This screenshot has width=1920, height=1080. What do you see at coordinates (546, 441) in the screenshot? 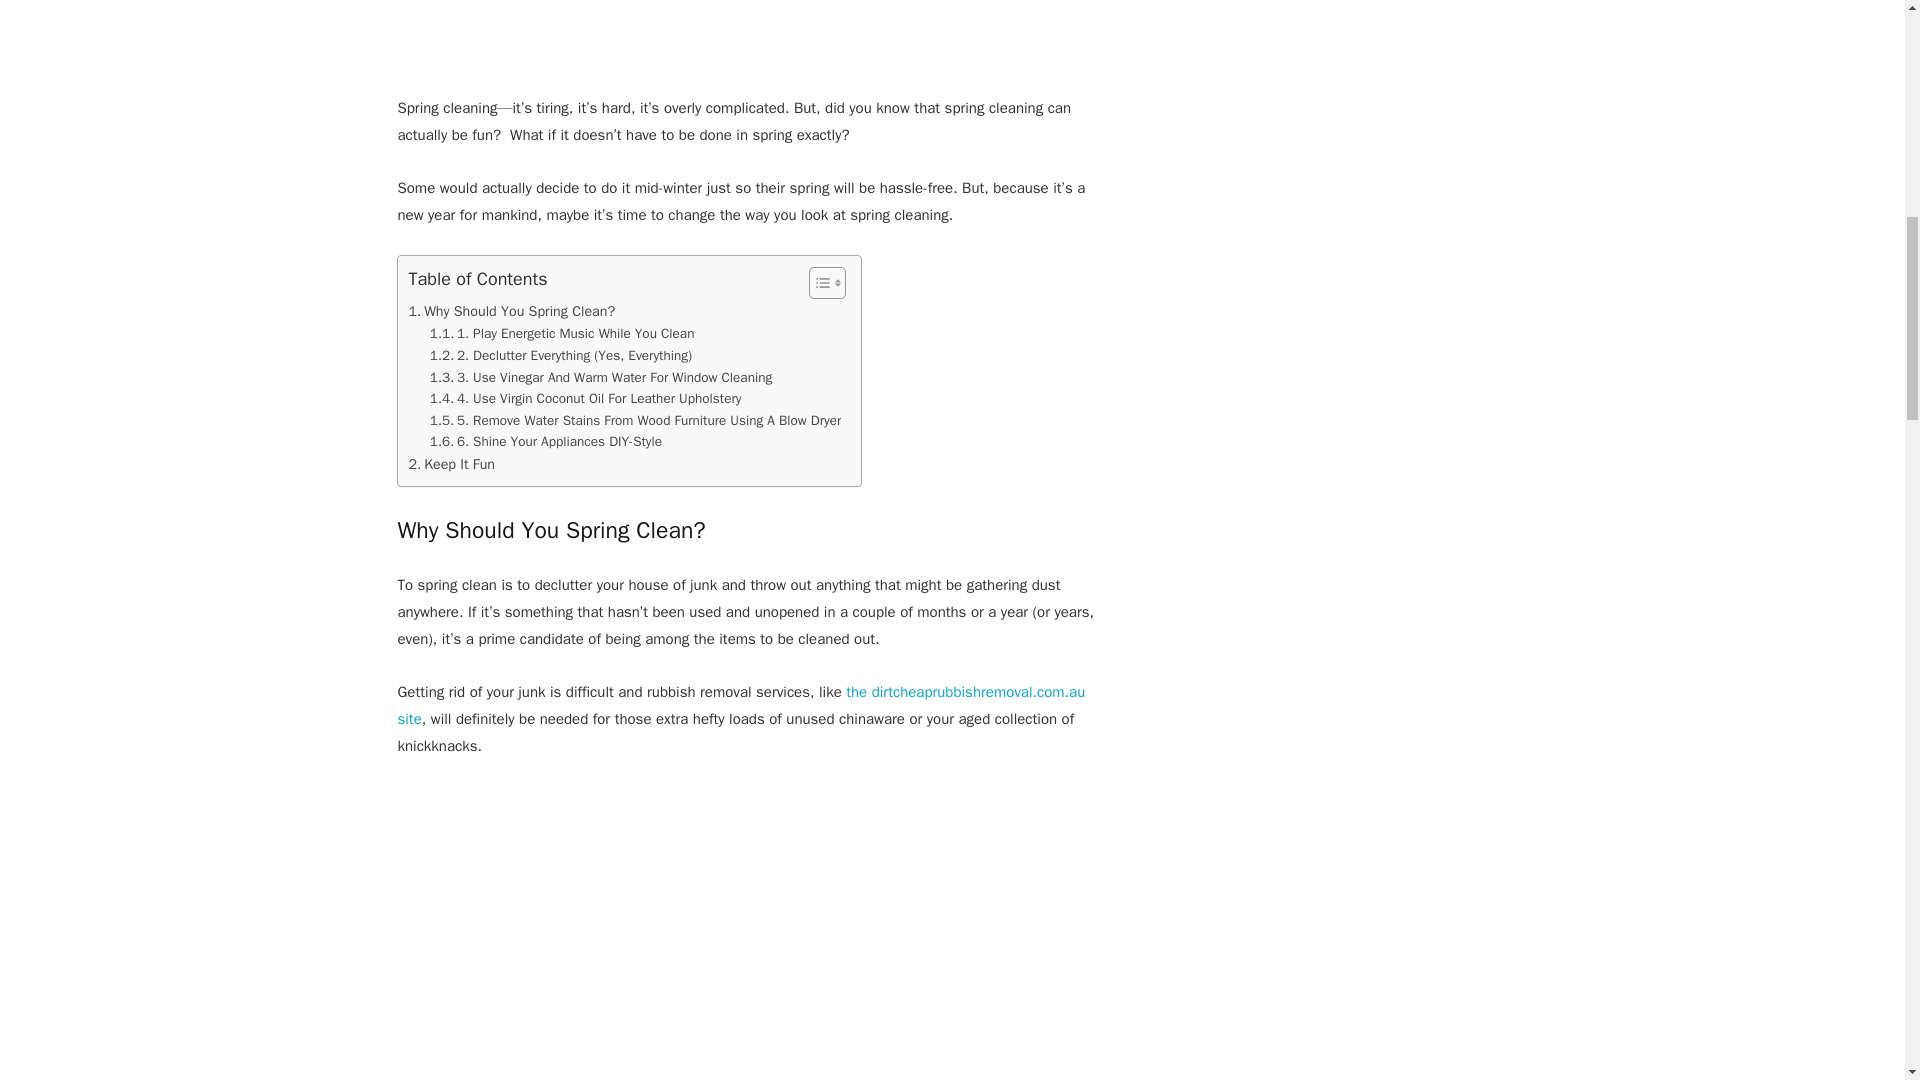
I see `6. Shine Your Appliances DIY-Style` at bounding box center [546, 441].